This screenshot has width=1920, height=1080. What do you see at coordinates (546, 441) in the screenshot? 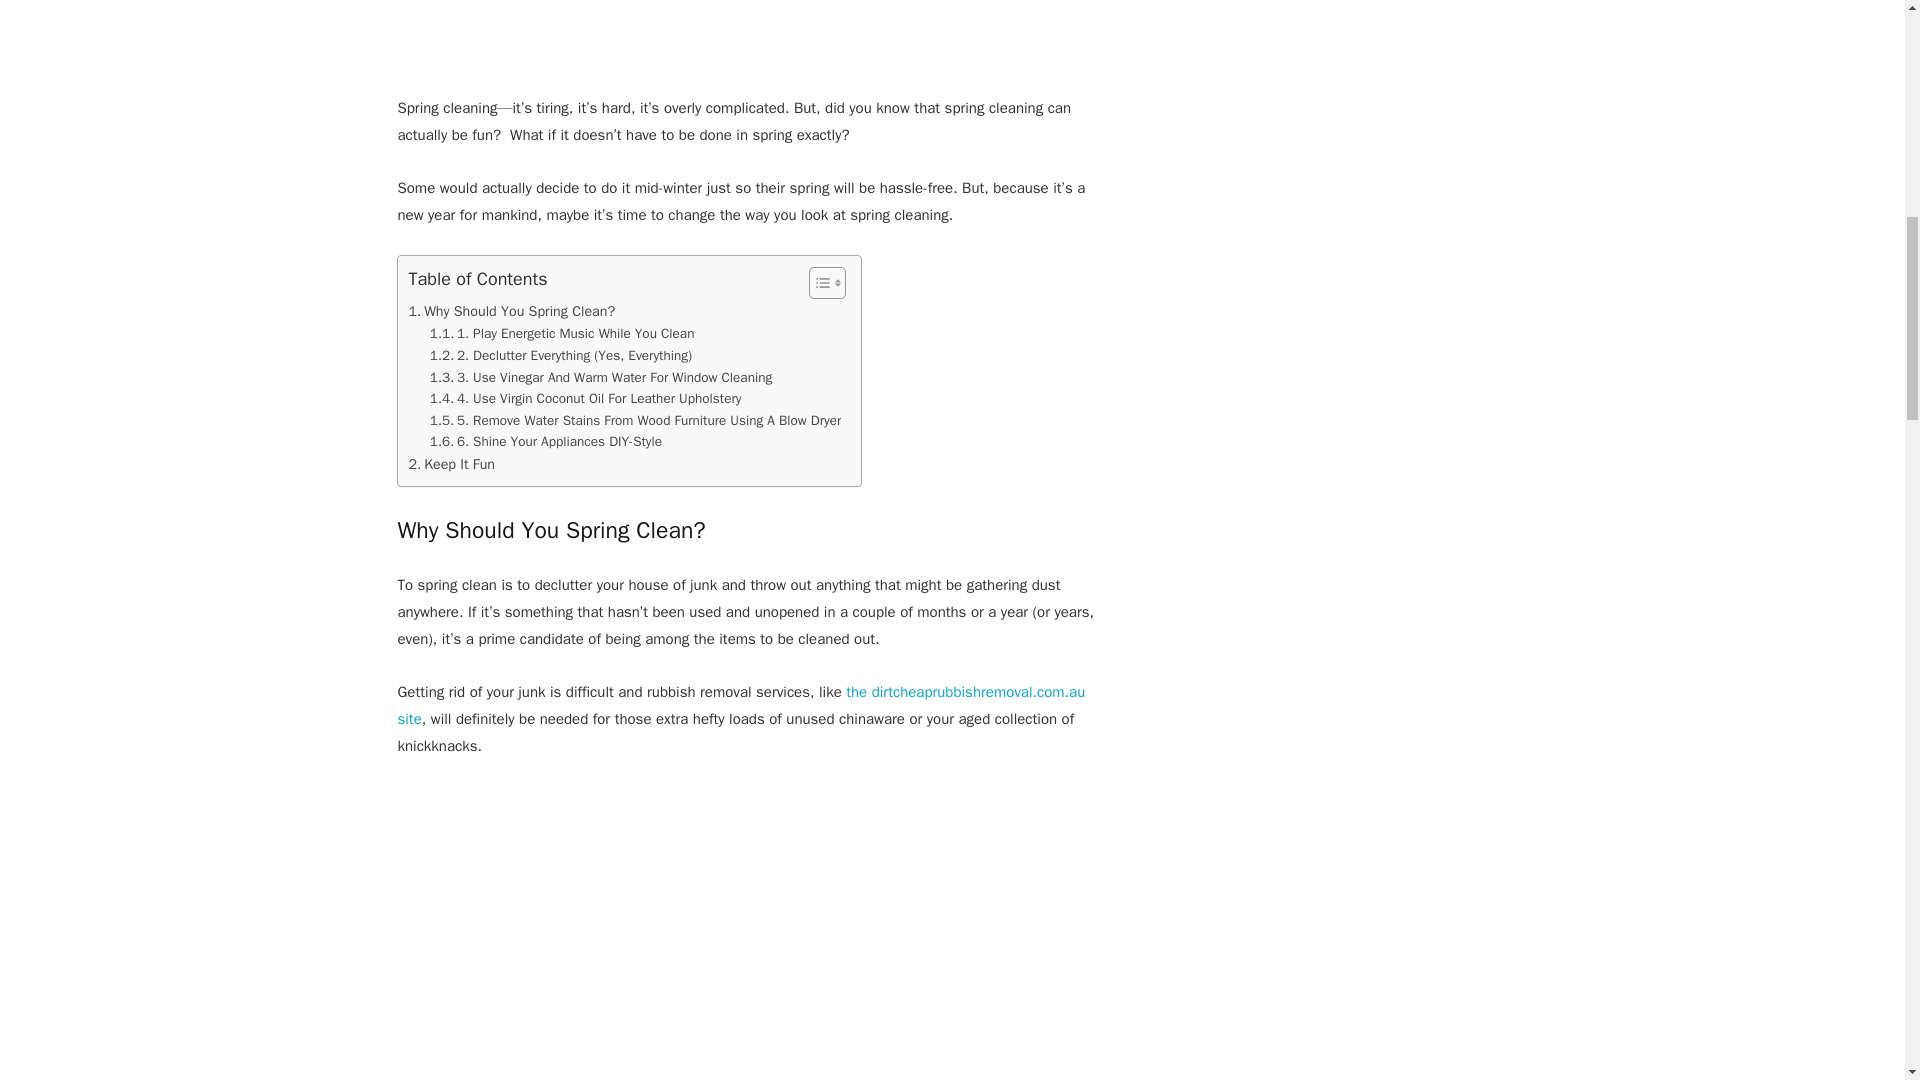
I see `6. Shine Your Appliances DIY-Style` at bounding box center [546, 441].